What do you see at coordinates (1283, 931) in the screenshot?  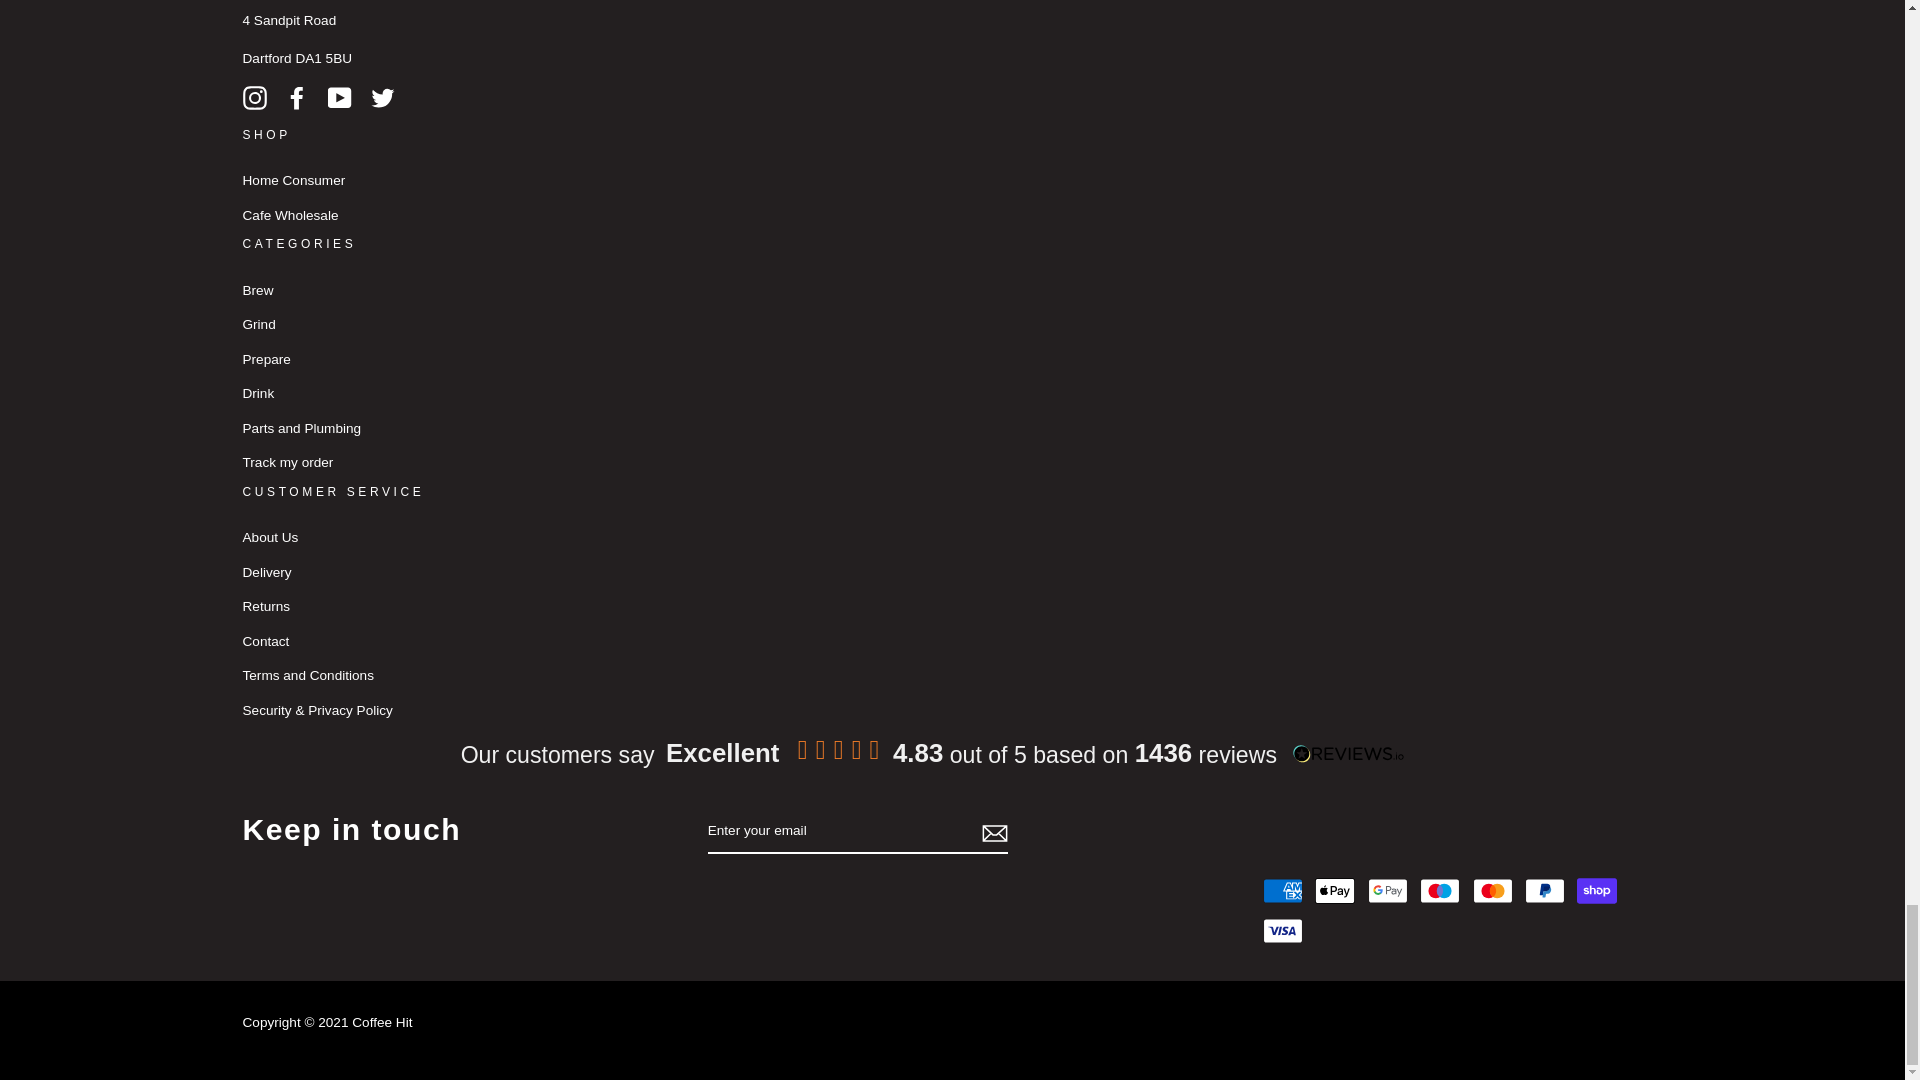 I see `Visa` at bounding box center [1283, 931].